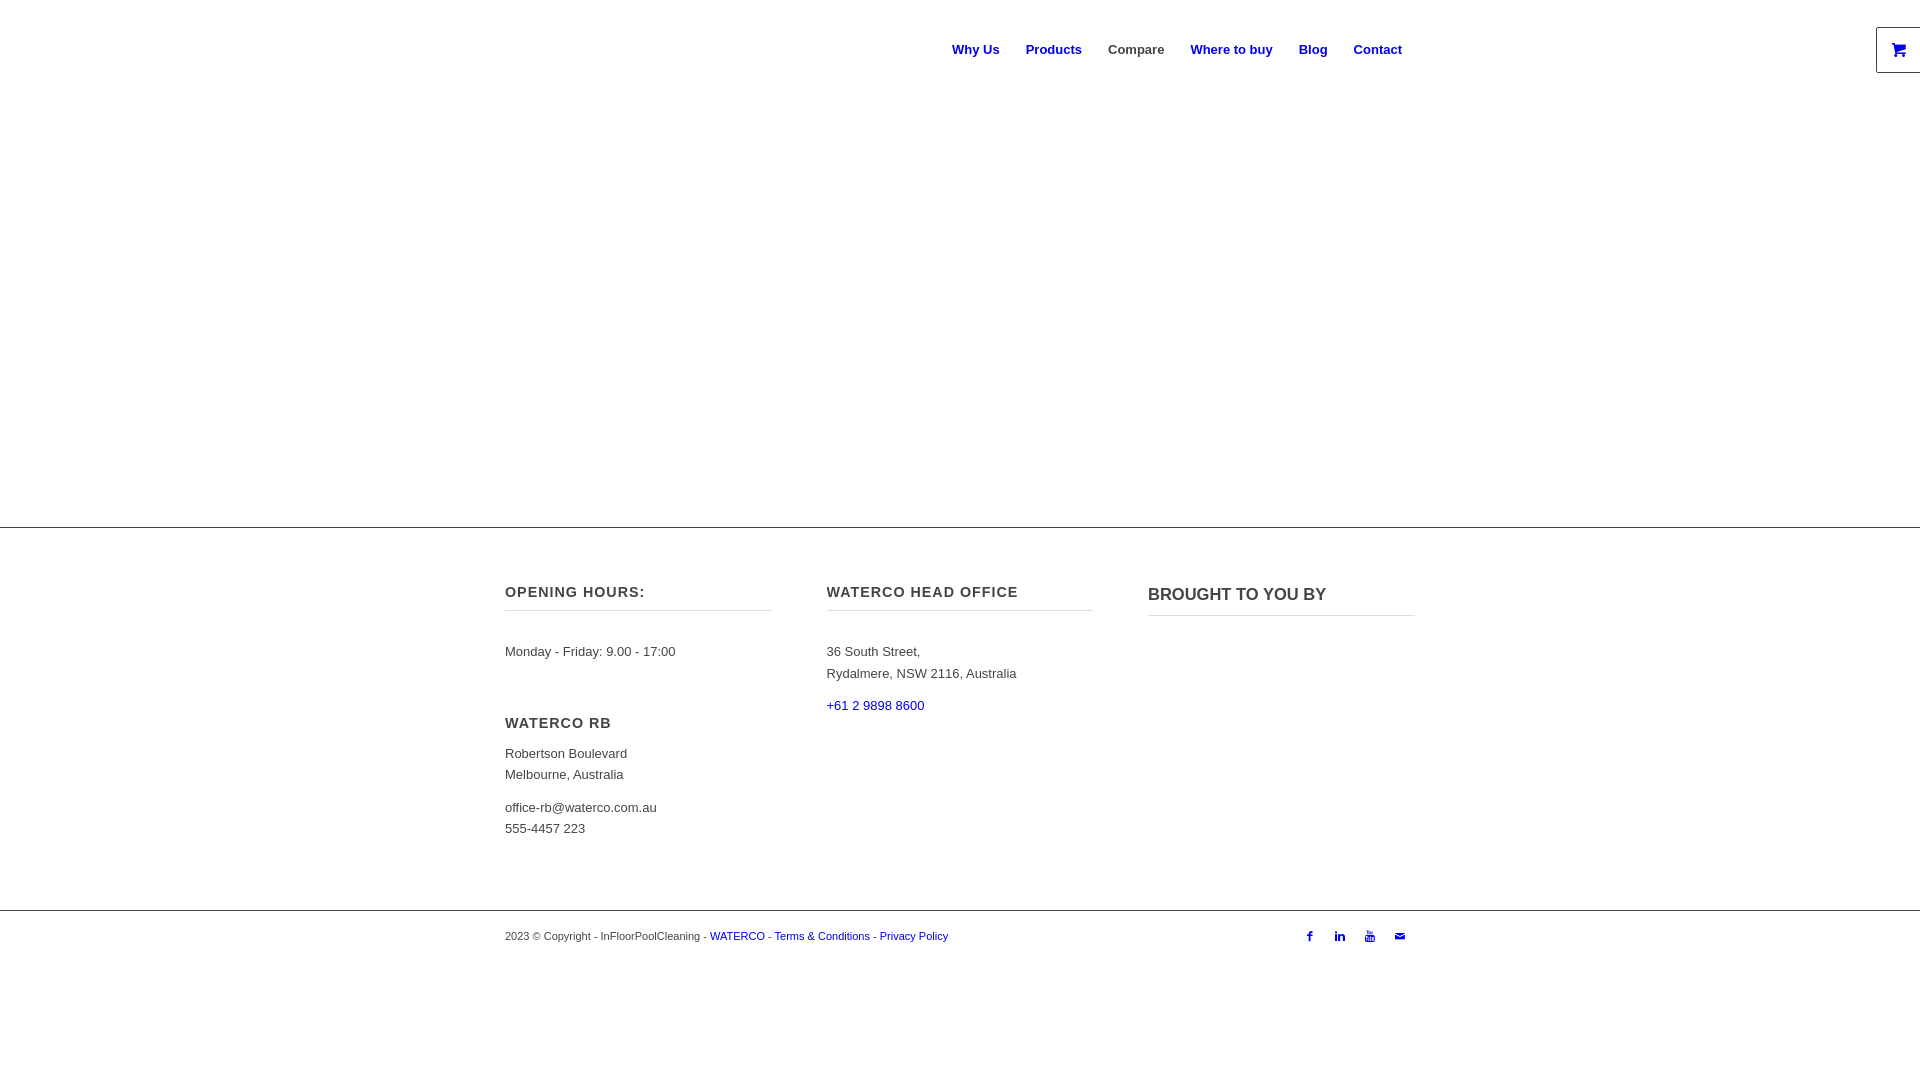 This screenshot has width=1920, height=1080. Describe the element at coordinates (1370, 936) in the screenshot. I see `Youtube` at that location.